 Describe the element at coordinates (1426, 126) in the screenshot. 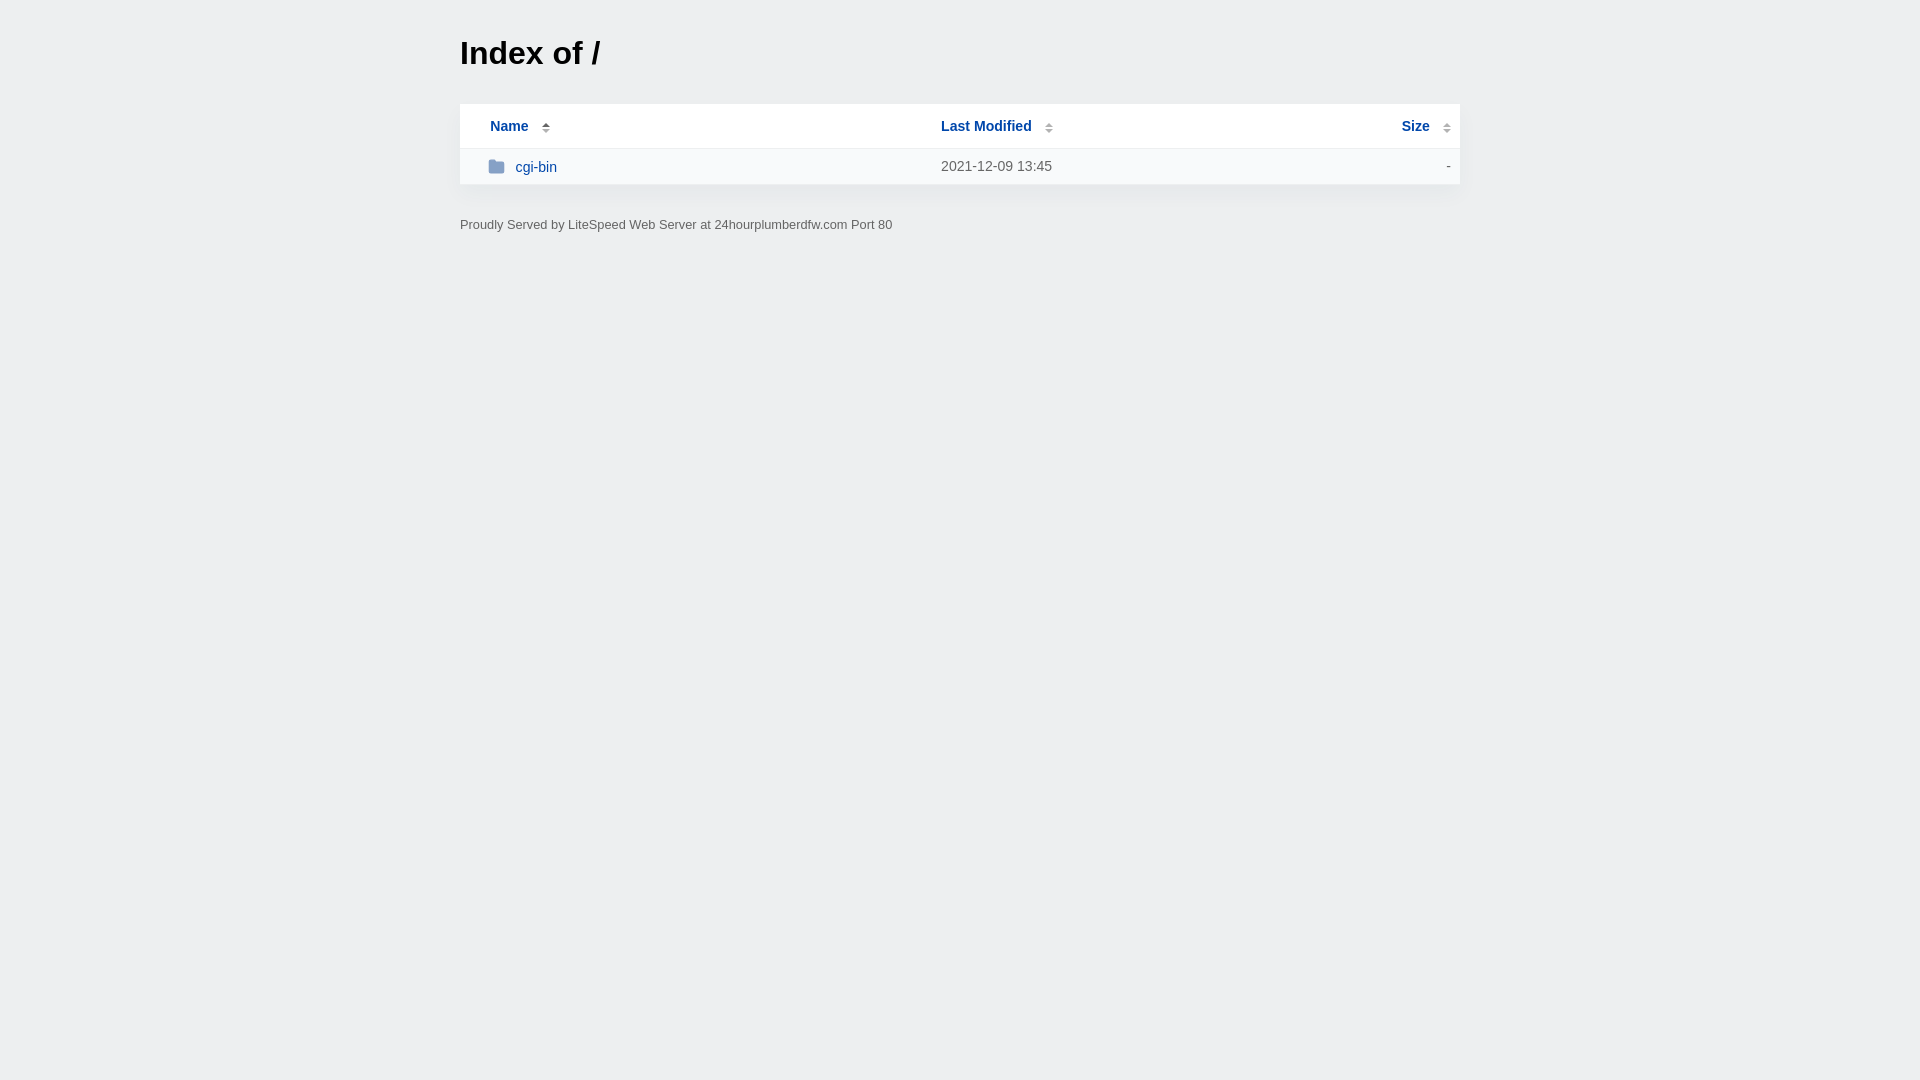

I see `Size` at that location.